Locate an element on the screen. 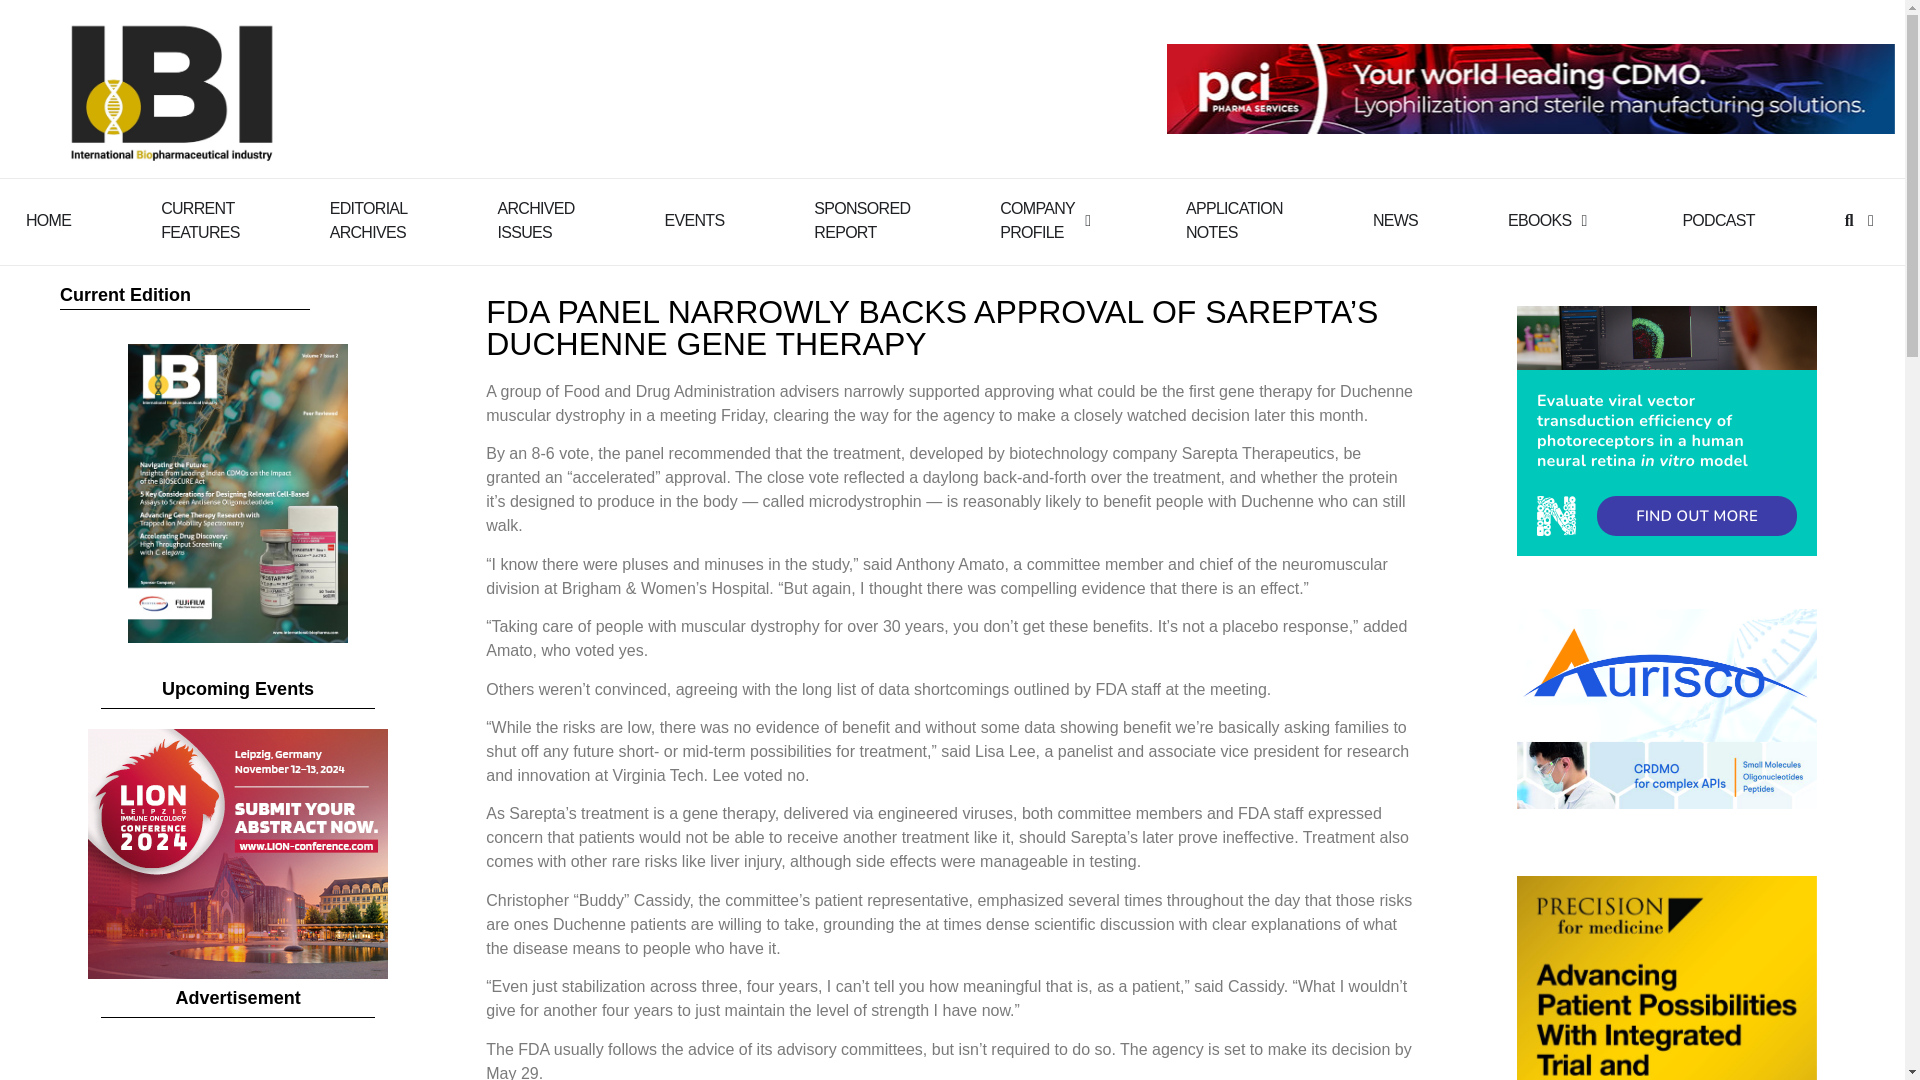 The width and height of the screenshot is (1920, 1080). NEWS is located at coordinates (48, 221).